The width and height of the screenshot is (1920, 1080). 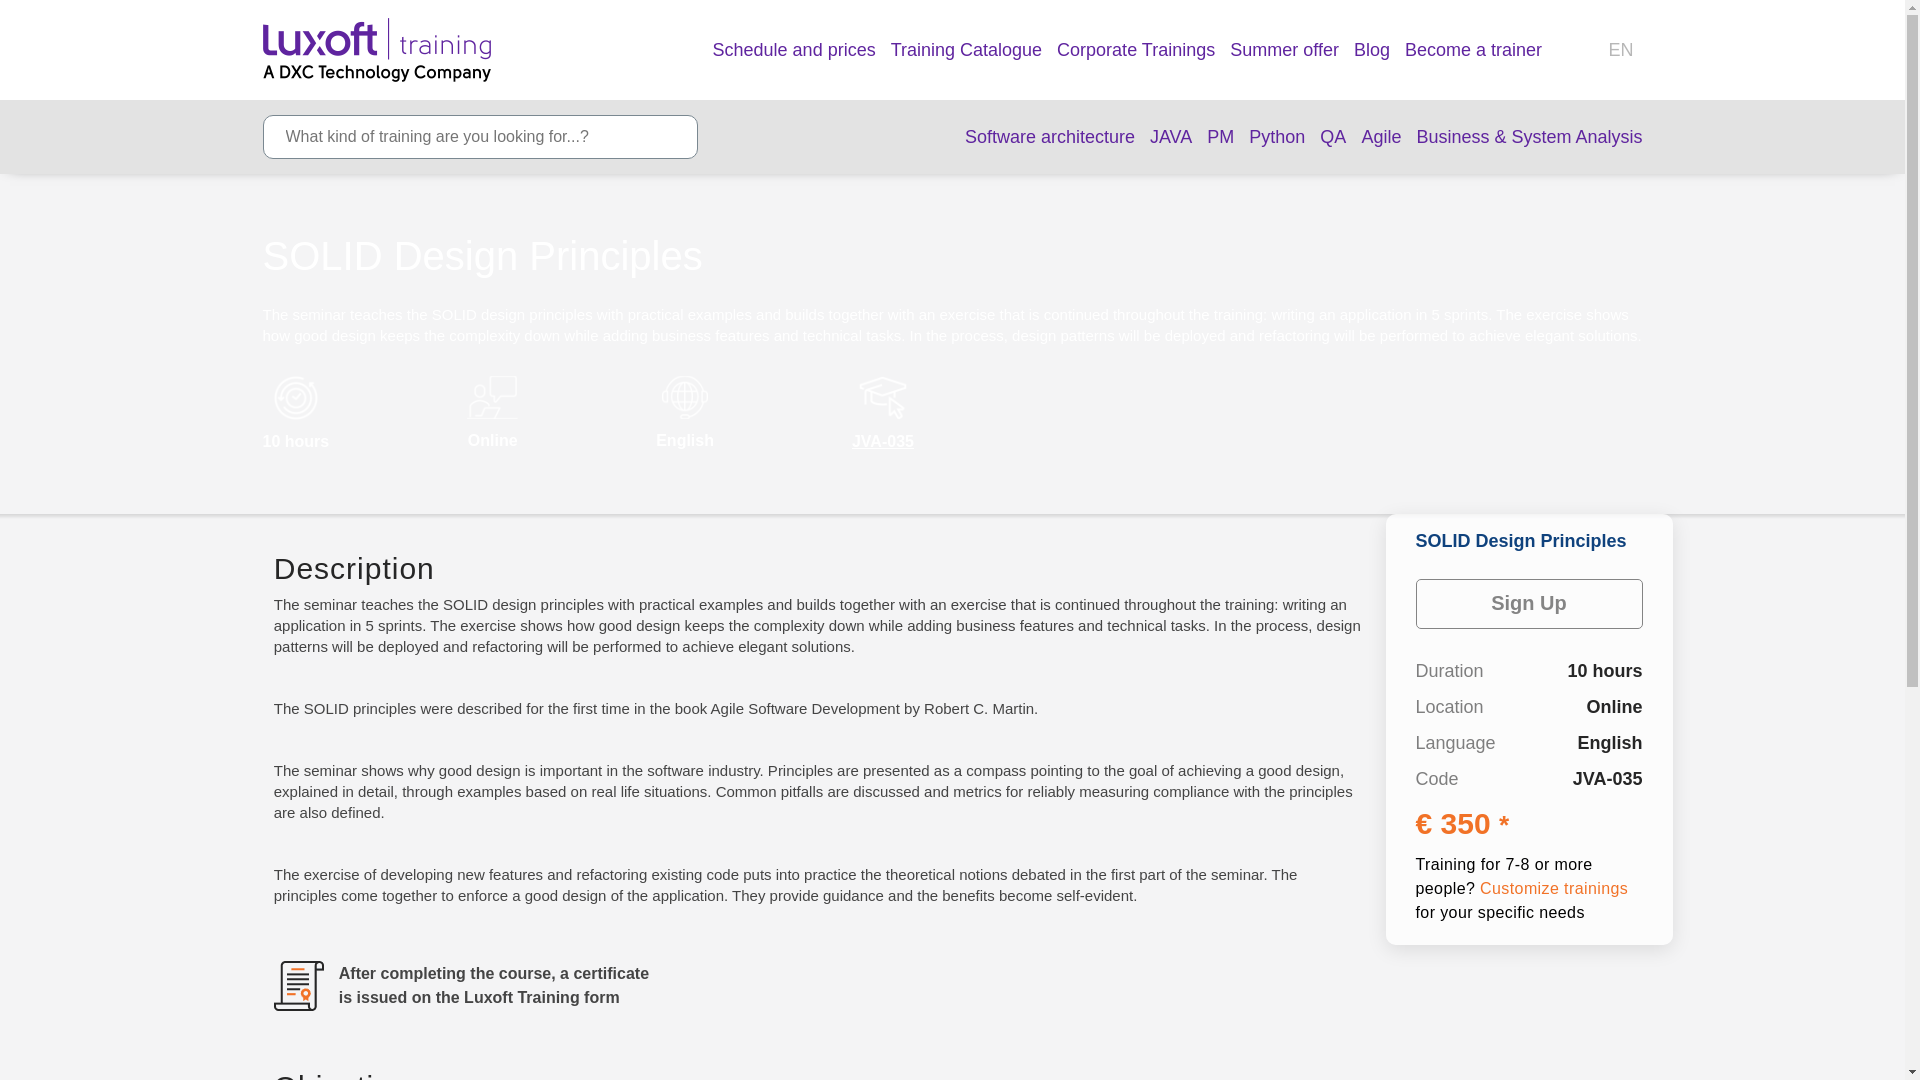 I want to click on Blog, so click(x=1372, y=48).